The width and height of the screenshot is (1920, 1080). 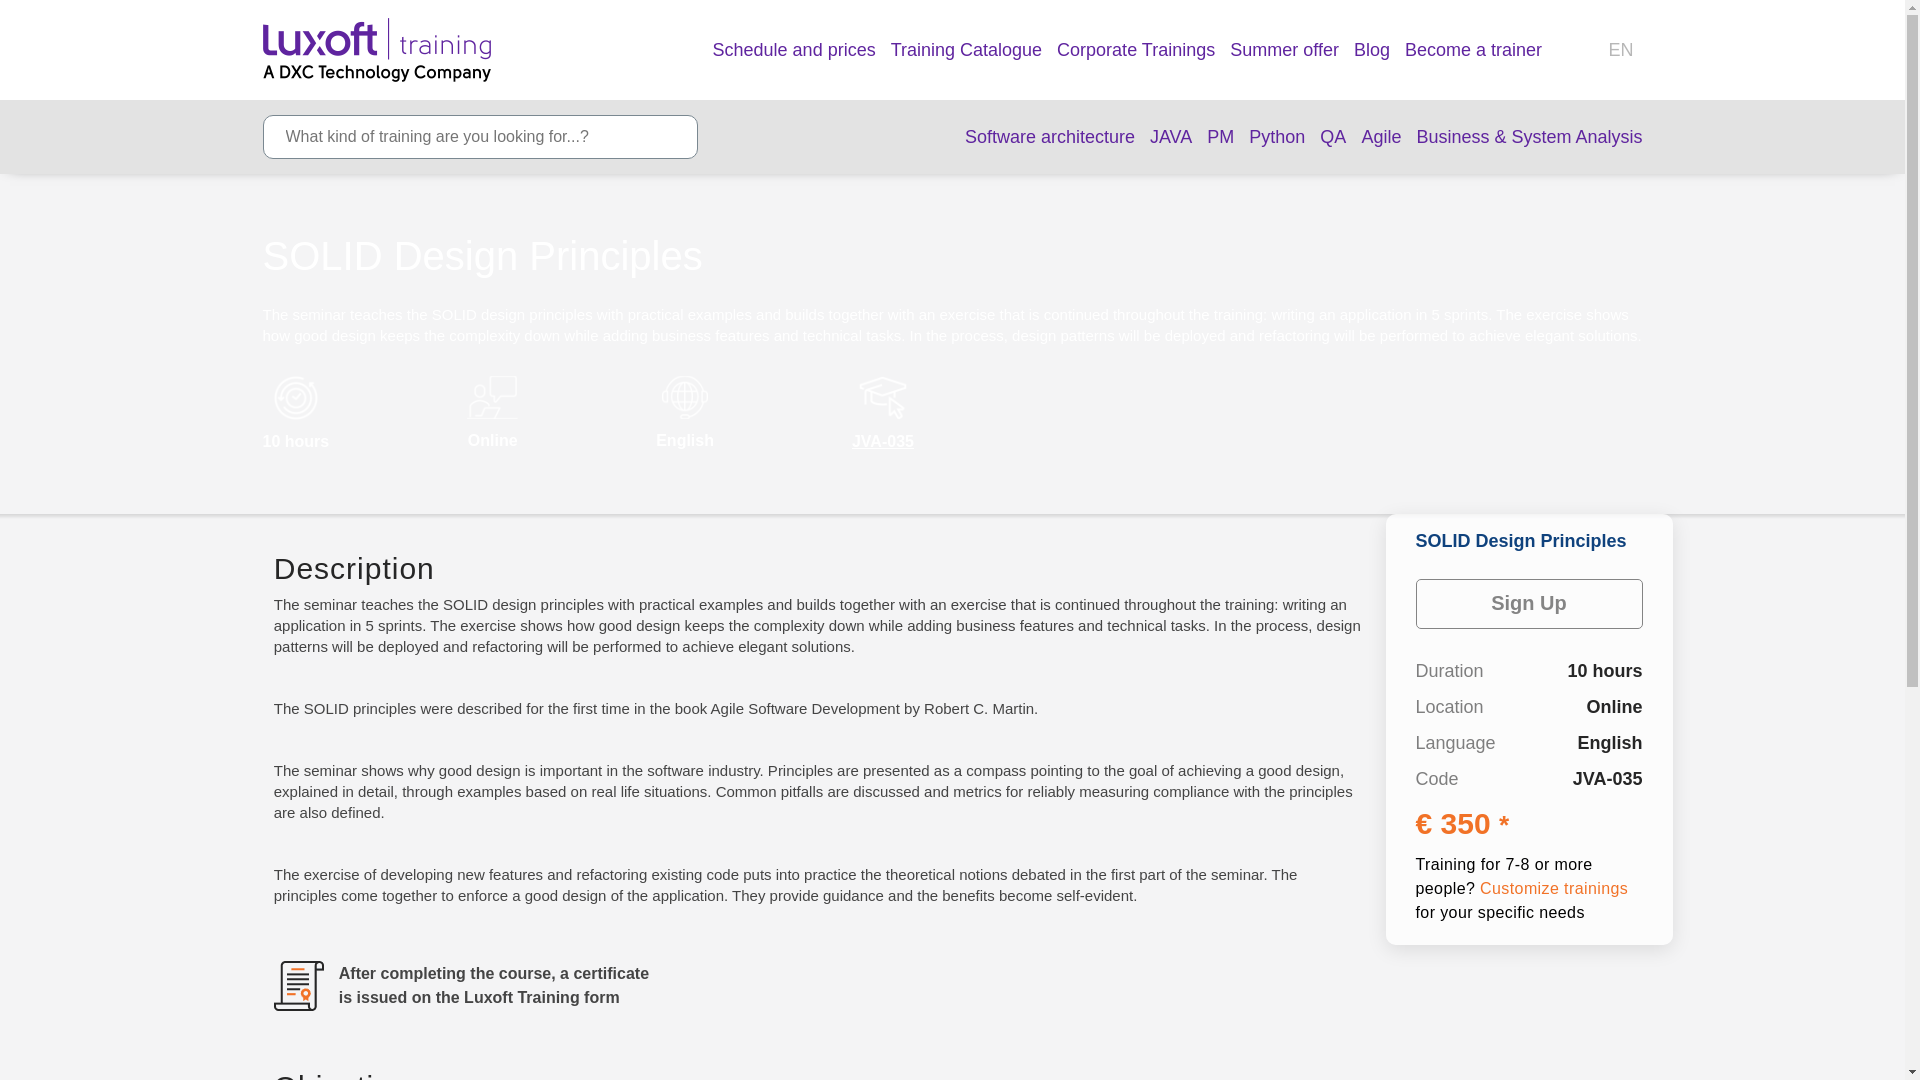 I want to click on Blog, so click(x=1372, y=48).